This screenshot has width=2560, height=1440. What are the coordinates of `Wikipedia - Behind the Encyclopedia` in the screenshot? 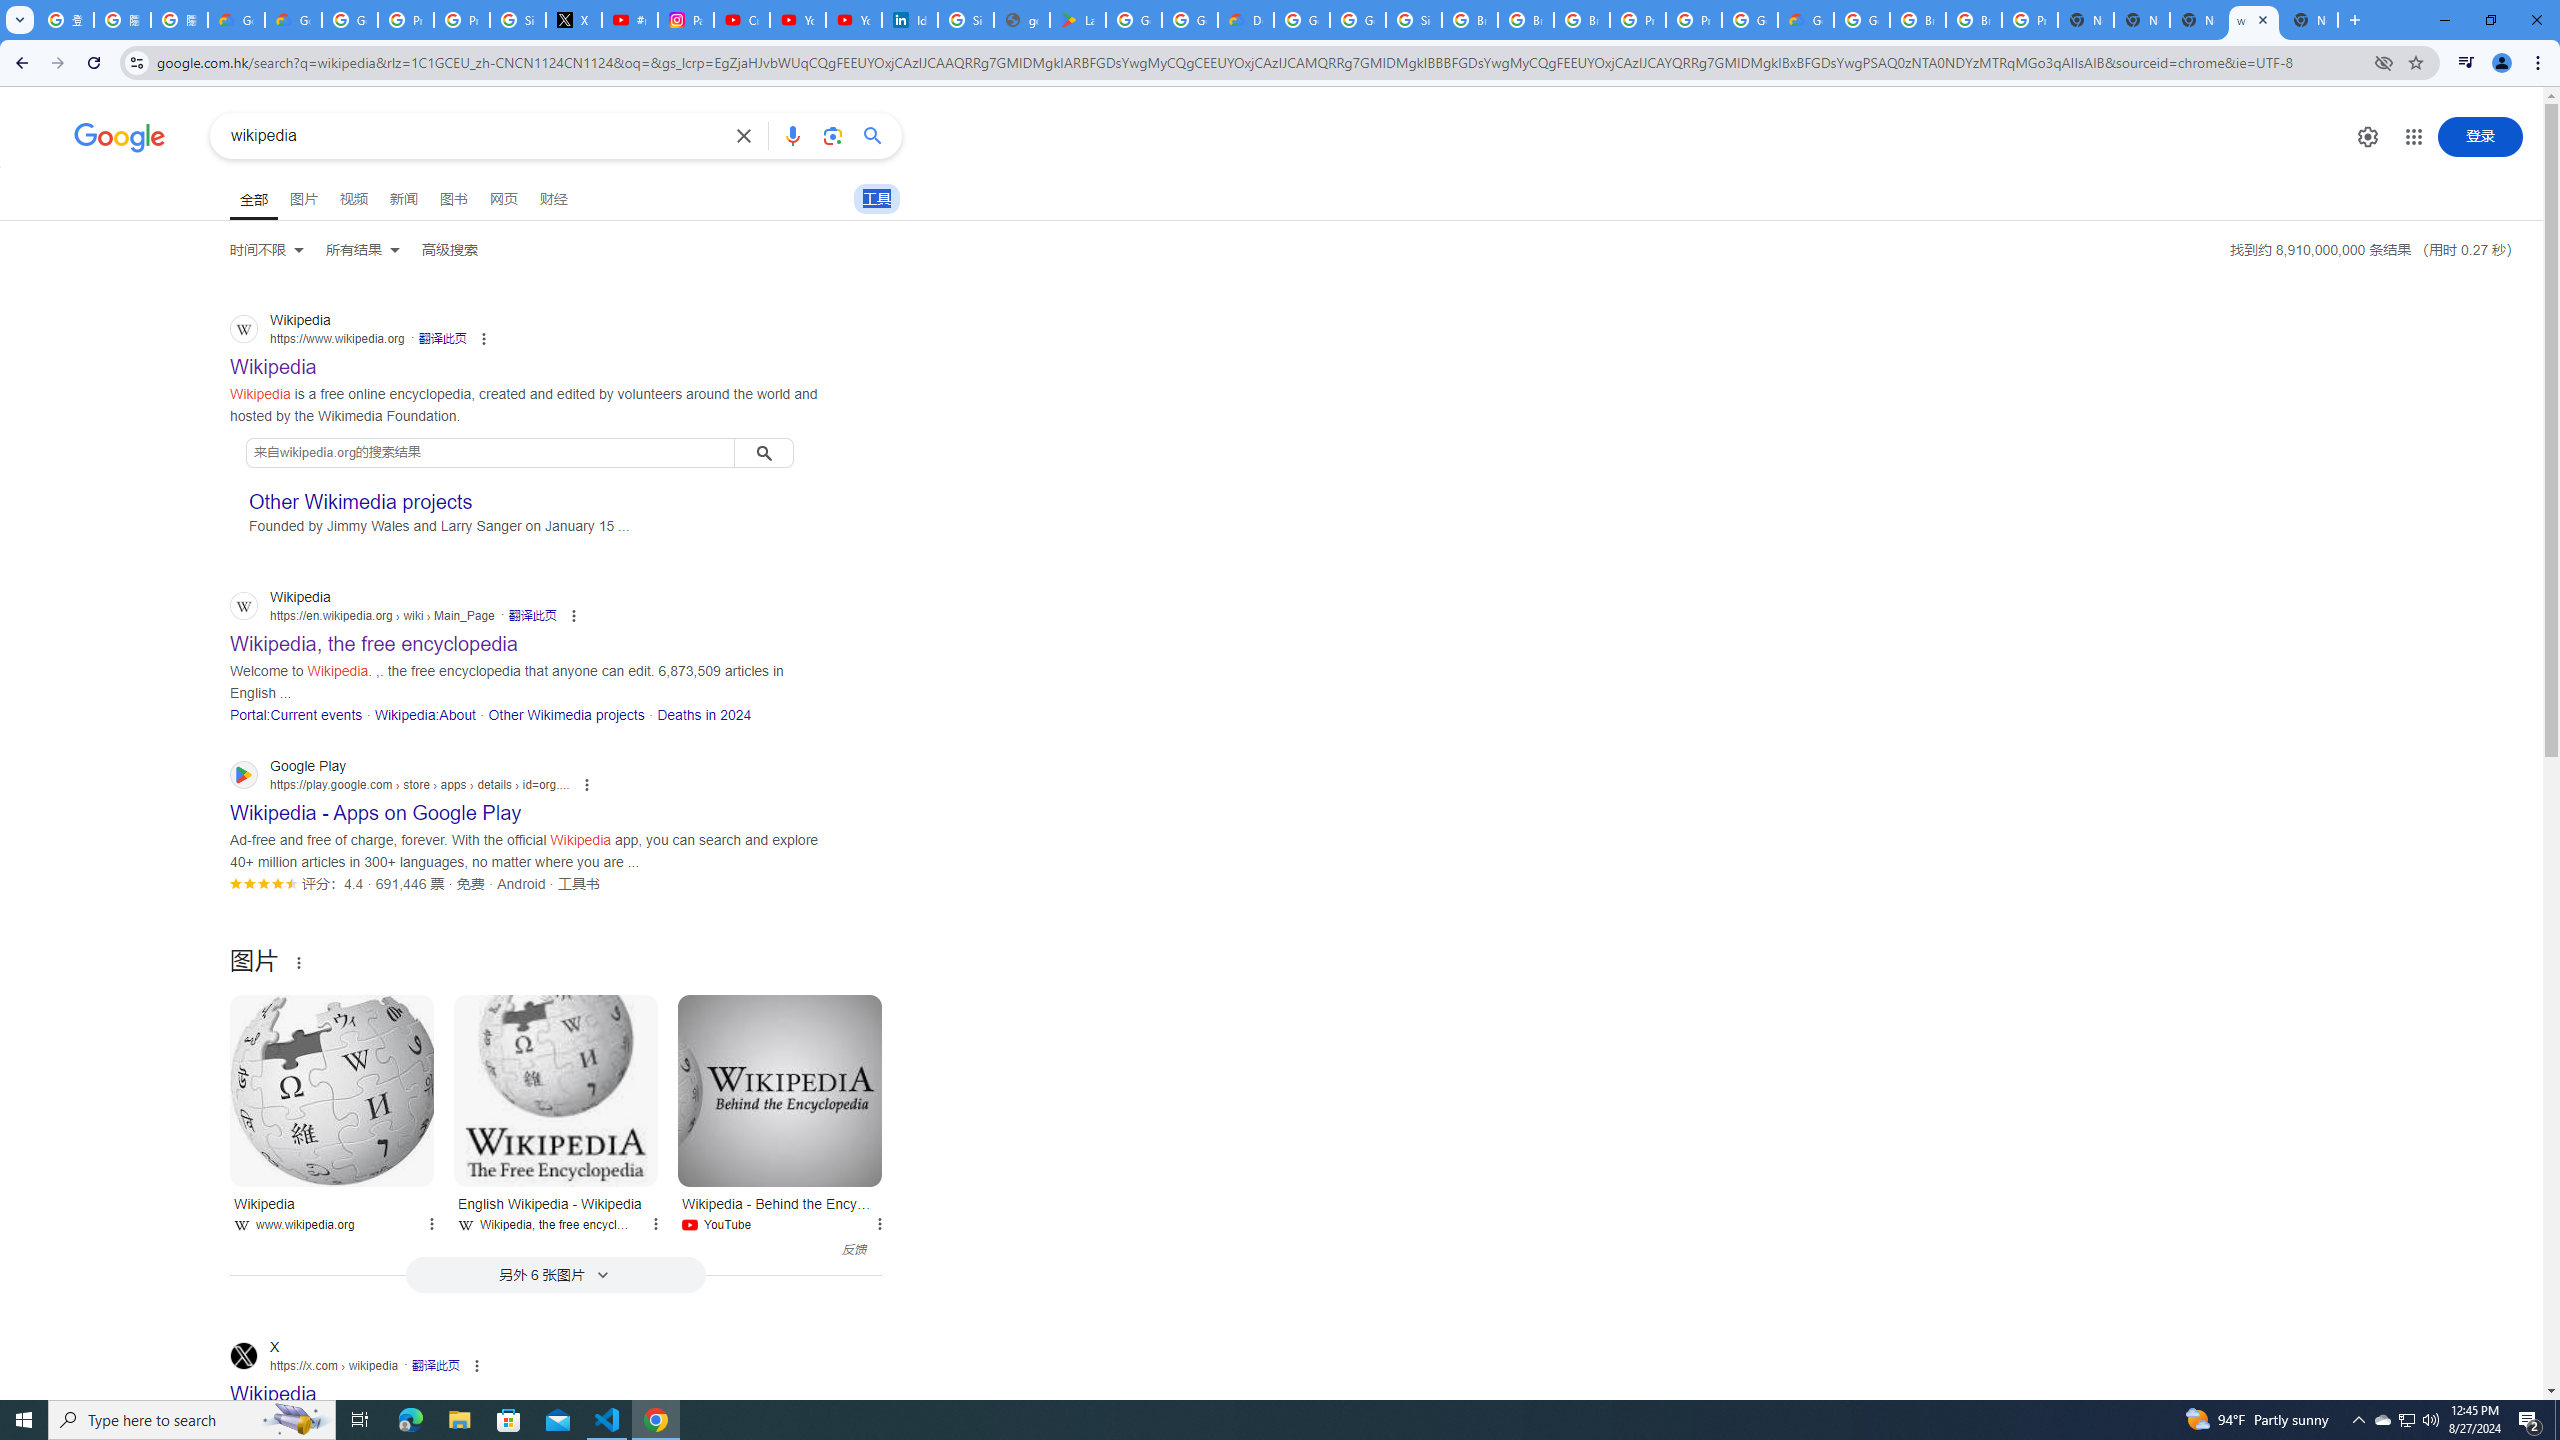 It's located at (780, 1090).